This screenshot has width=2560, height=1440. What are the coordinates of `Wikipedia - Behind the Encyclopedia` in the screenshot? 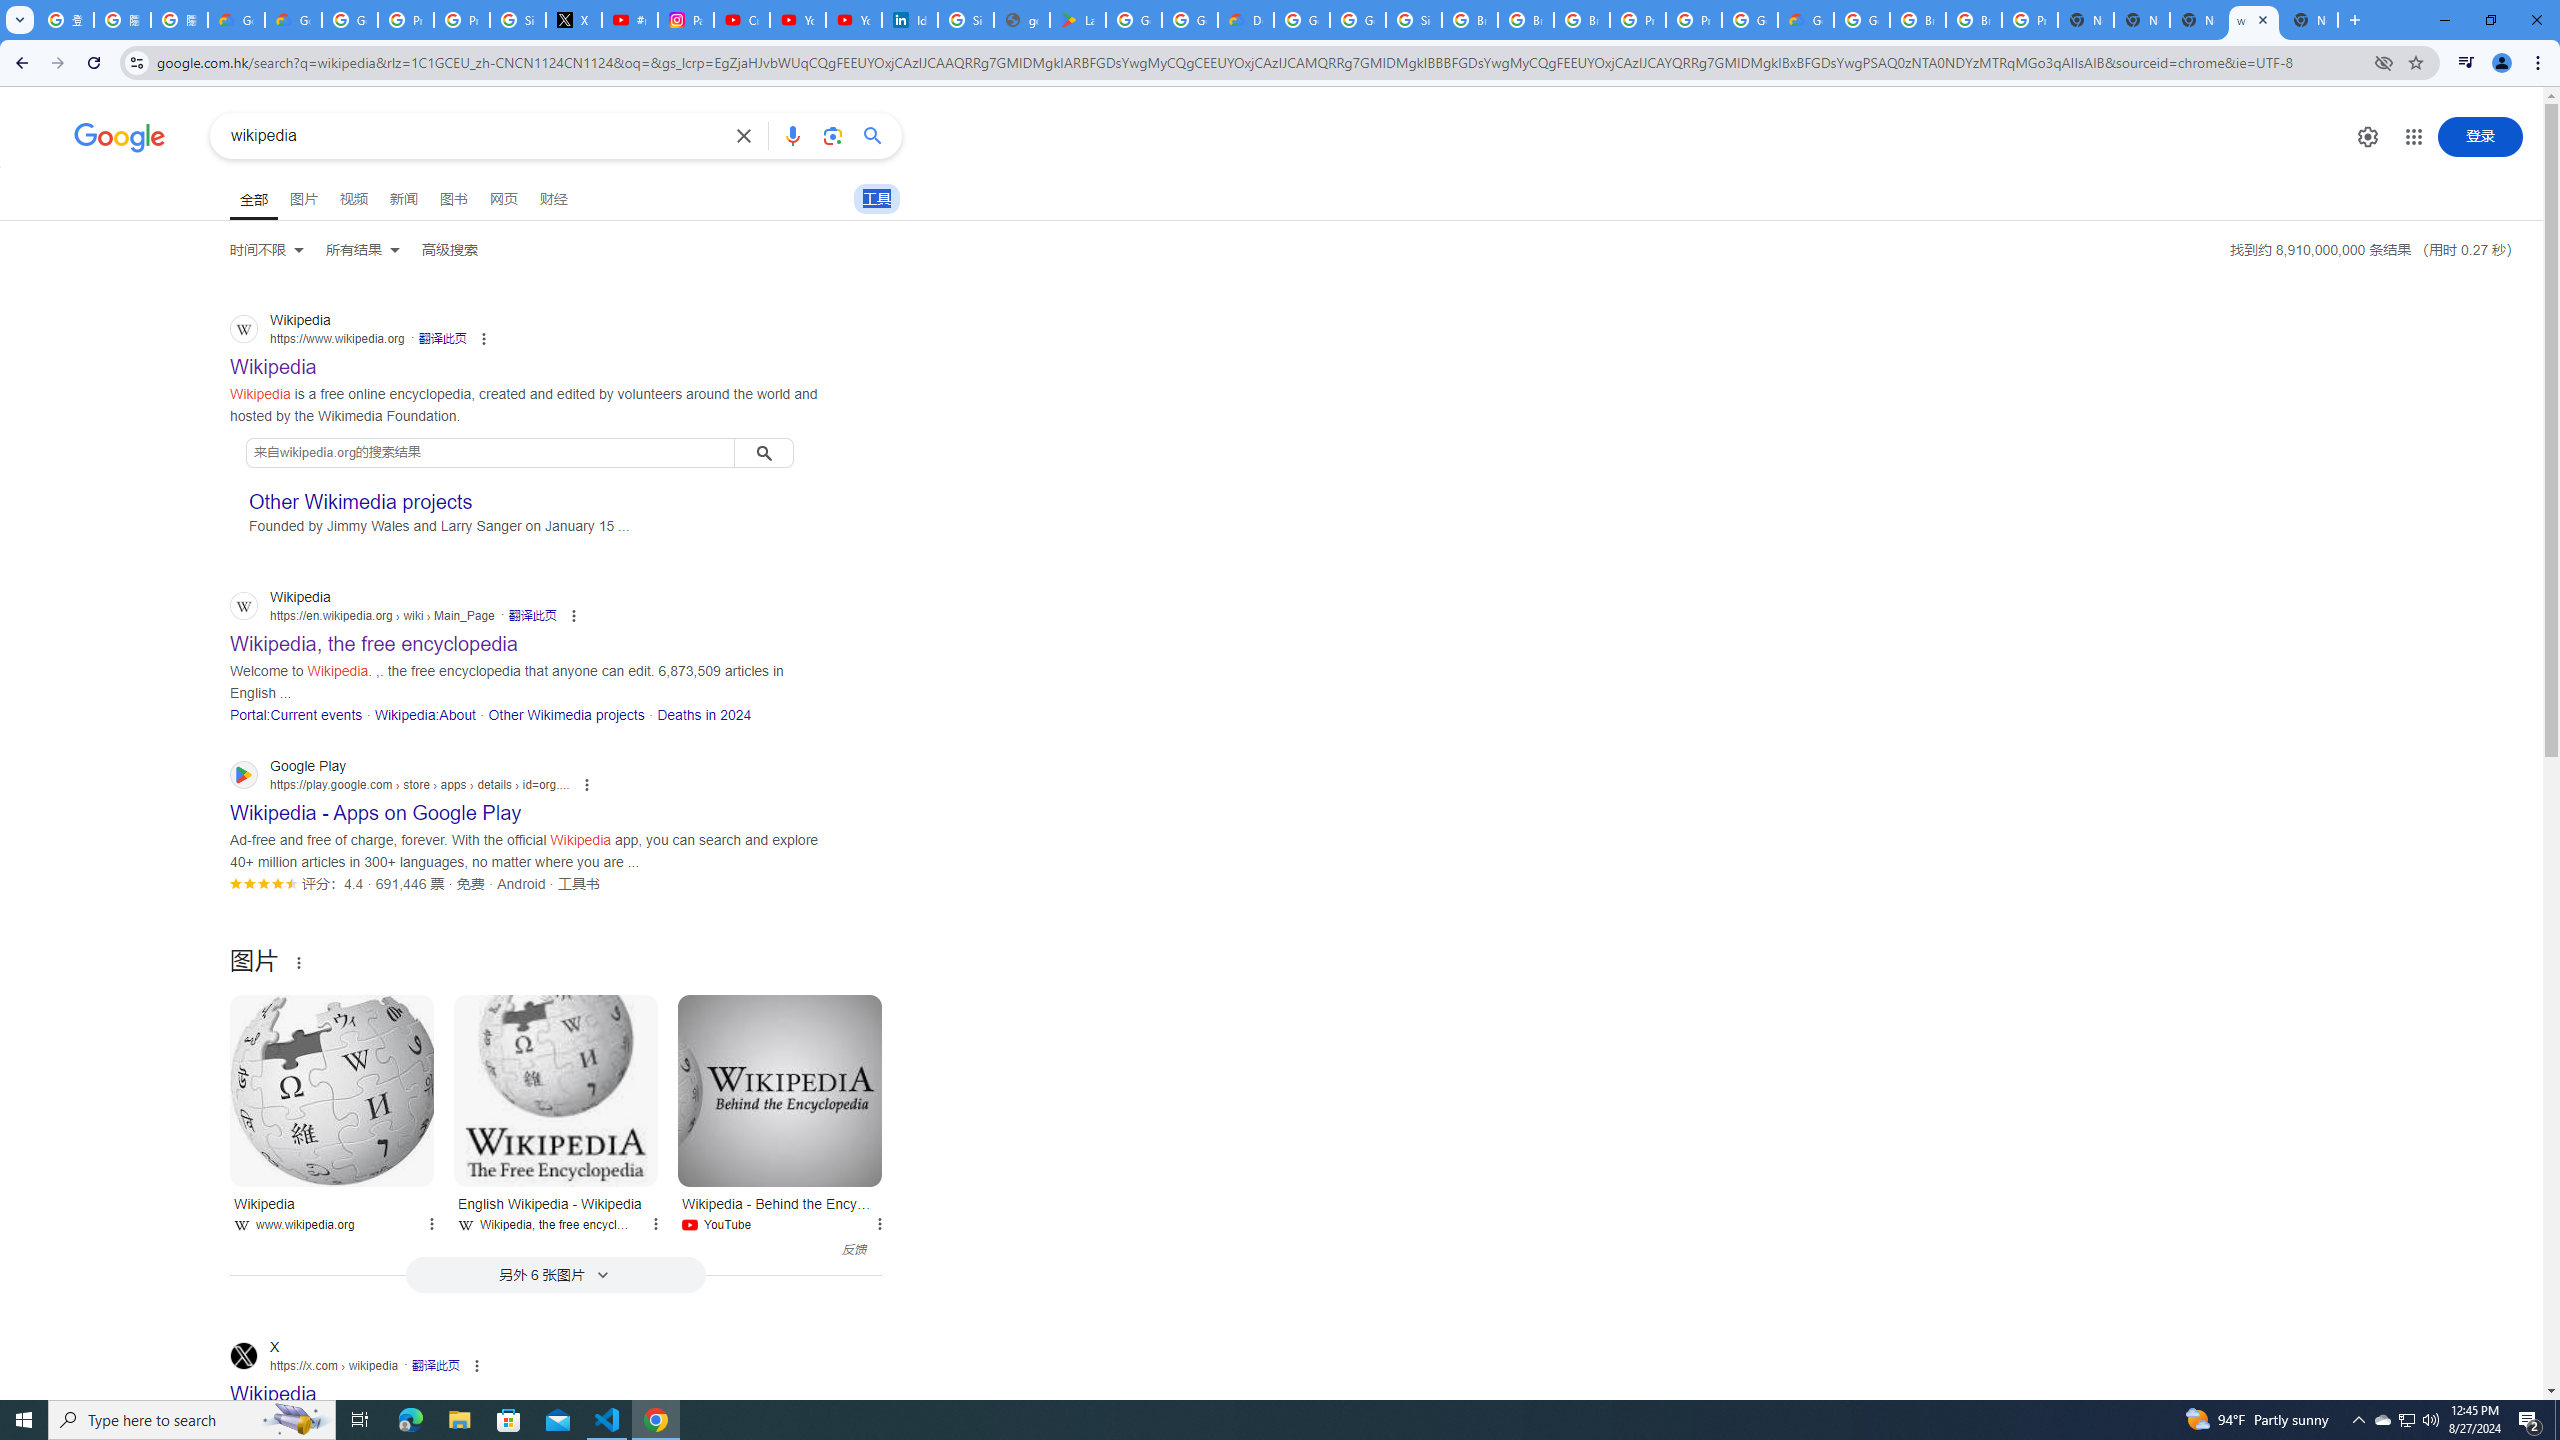 It's located at (780, 1090).